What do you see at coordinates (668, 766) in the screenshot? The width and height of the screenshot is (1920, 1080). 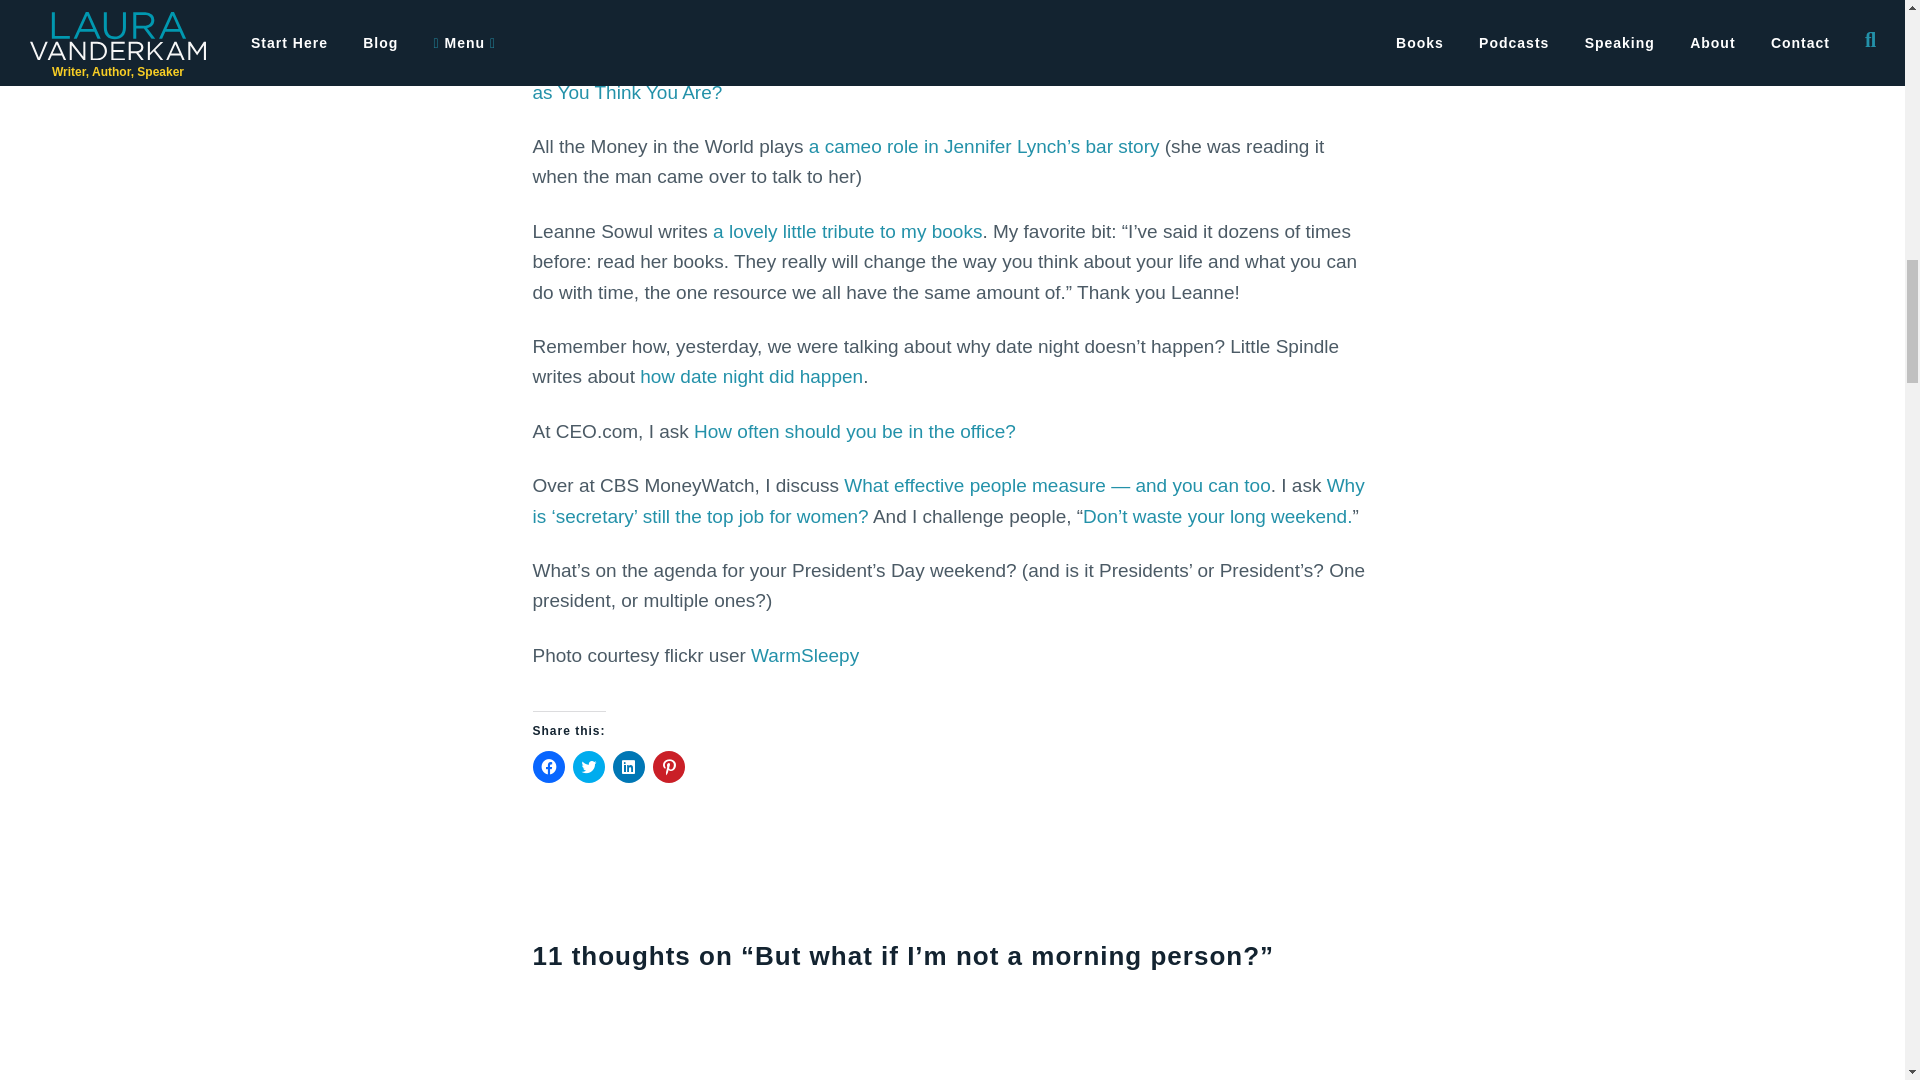 I see `Click to share on Pinterest` at bounding box center [668, 766].